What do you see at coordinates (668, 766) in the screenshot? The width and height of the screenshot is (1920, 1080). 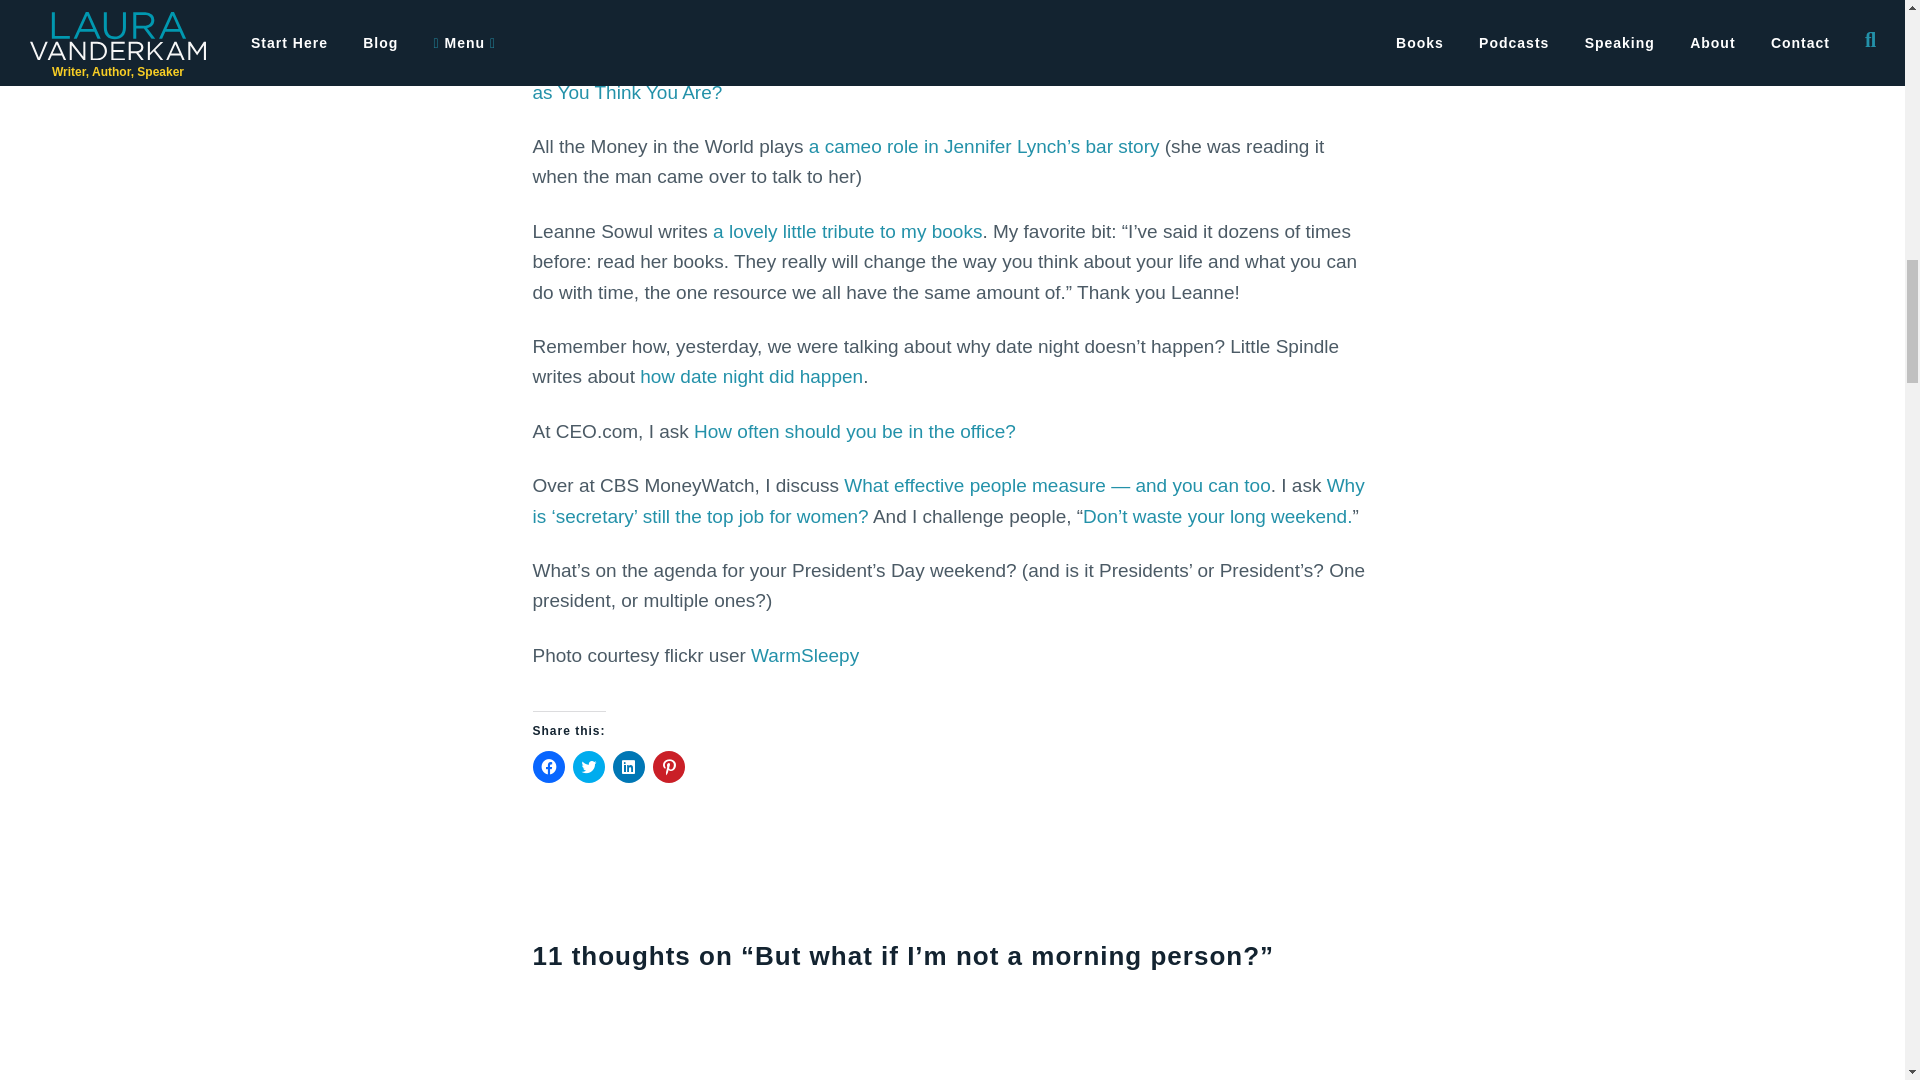 I see `Click to share on Pinterest` at bounding box center [668, 766].